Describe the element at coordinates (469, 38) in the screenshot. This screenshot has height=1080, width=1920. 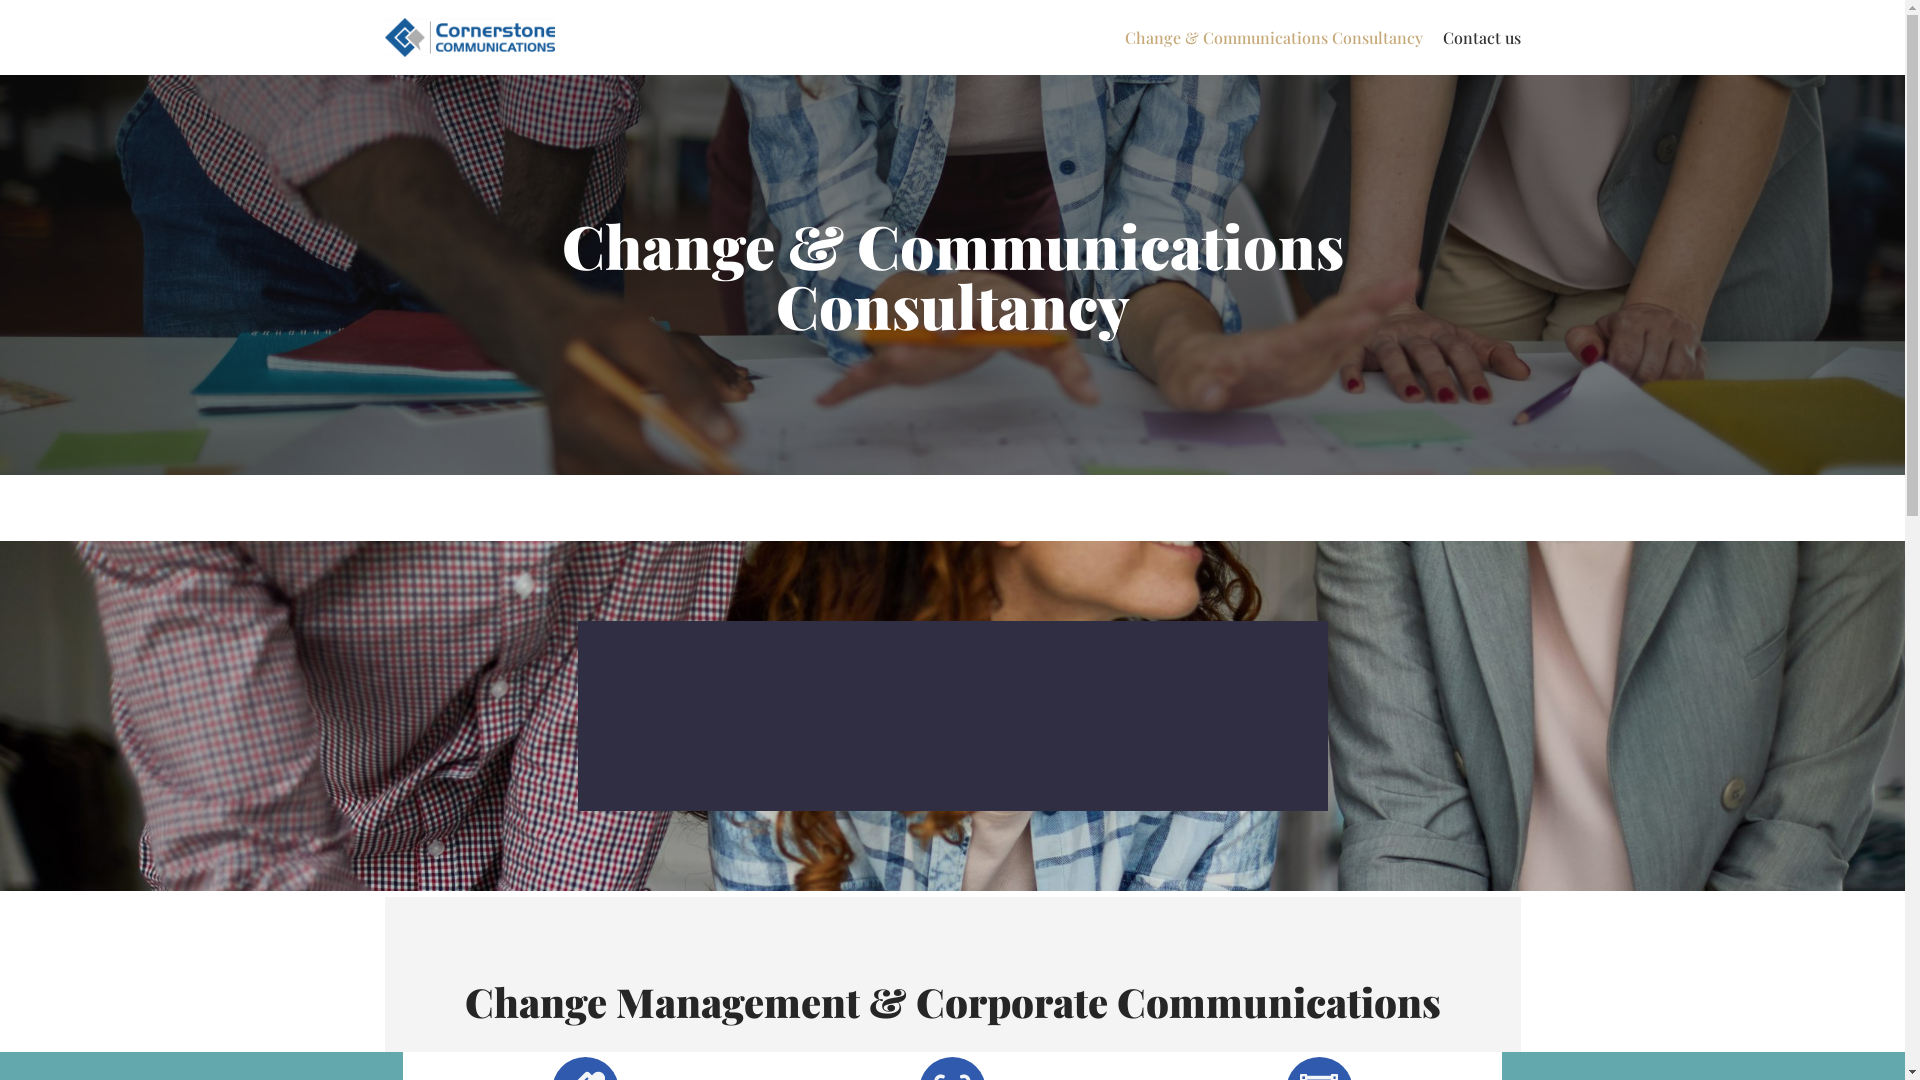
I see `Cornerstone Communications` at that location.